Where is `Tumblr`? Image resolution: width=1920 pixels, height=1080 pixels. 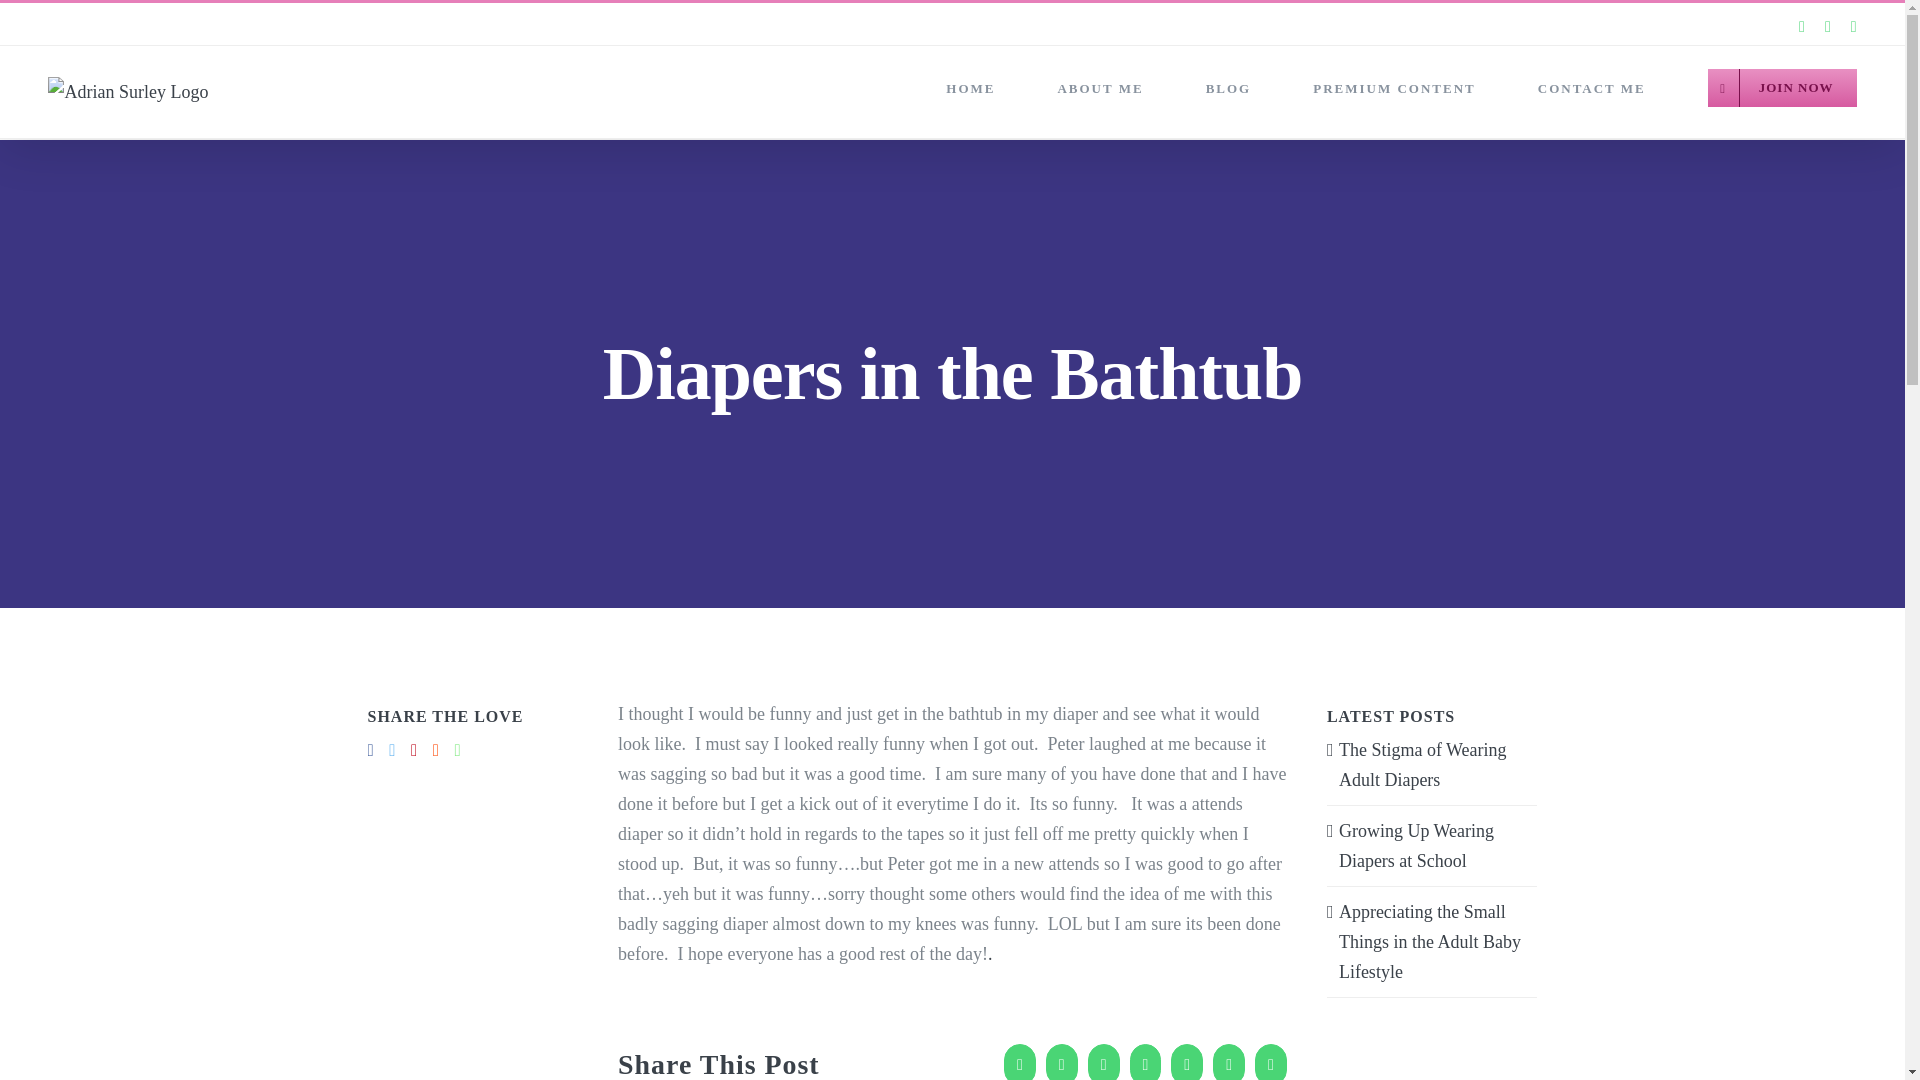
Tumblr is located at coordinates (1228, 1062).